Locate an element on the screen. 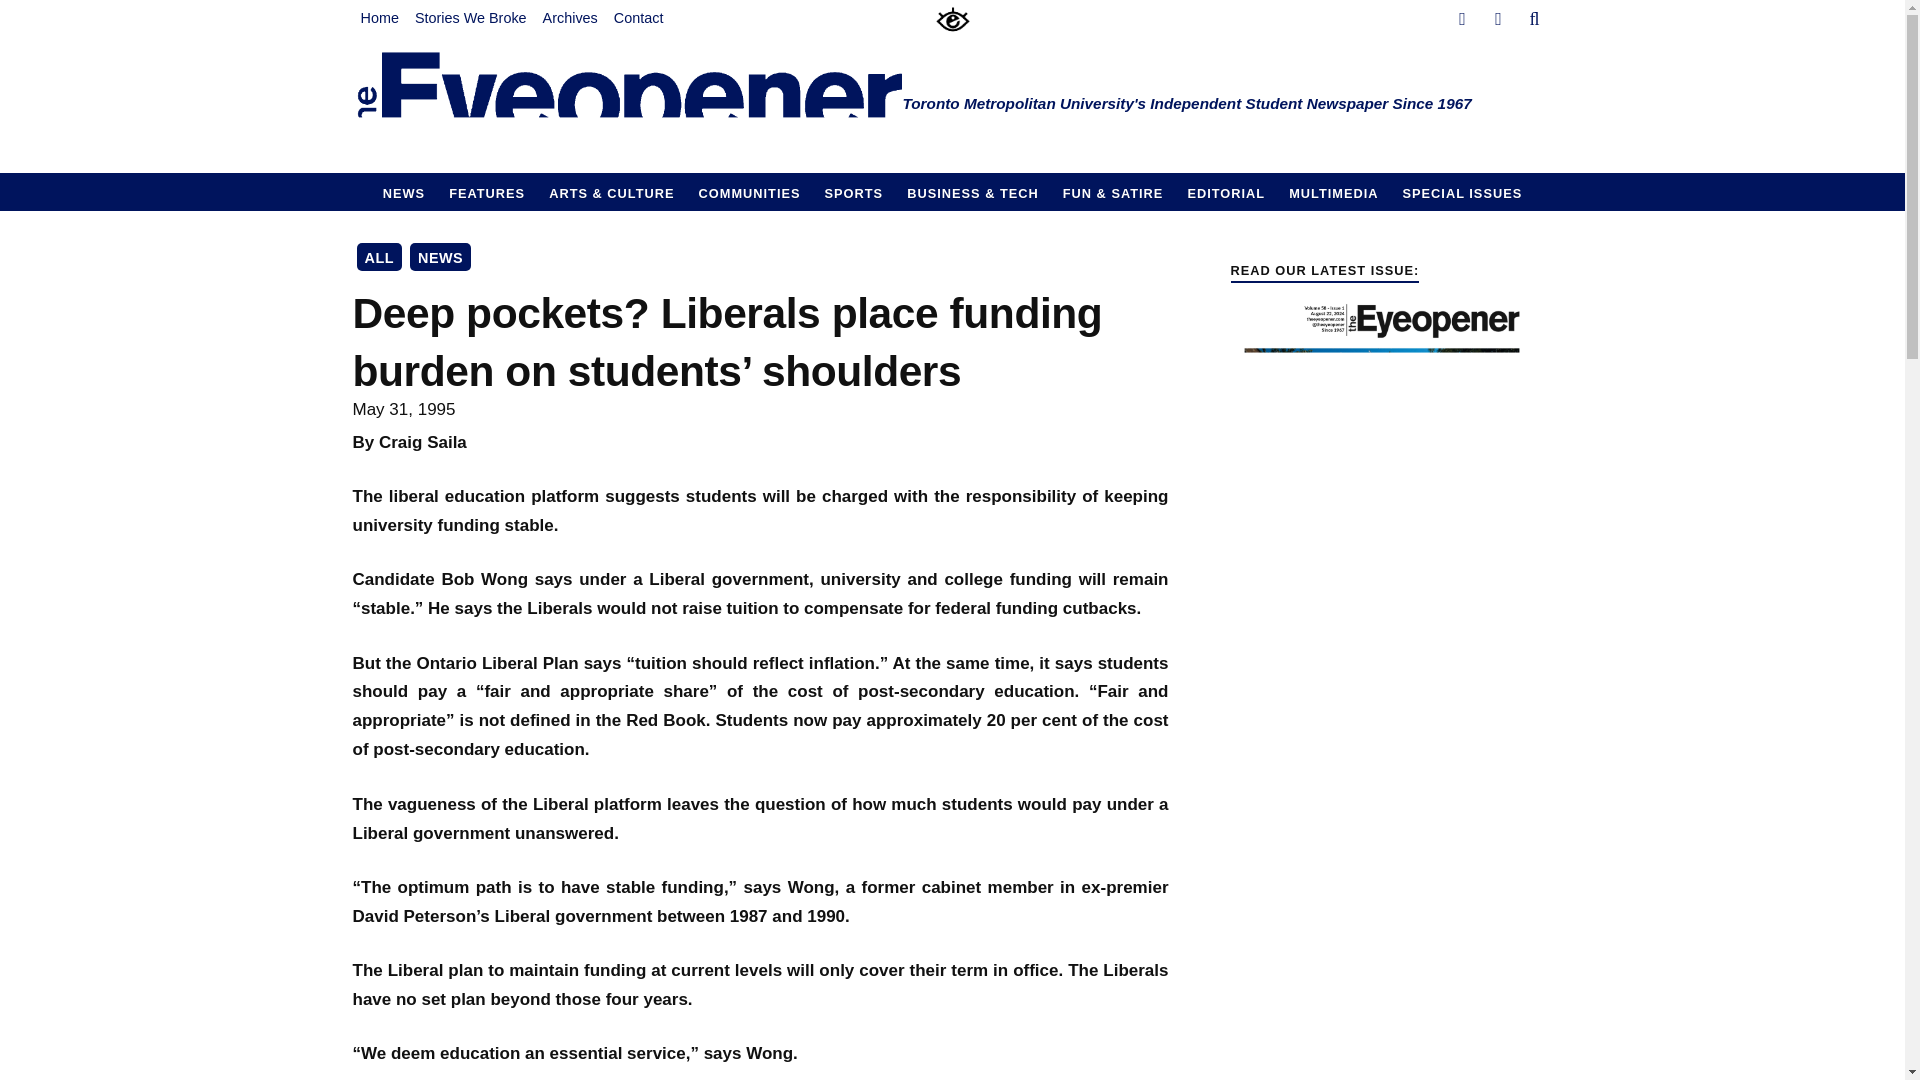  Home is located at coordinates (378, 18).